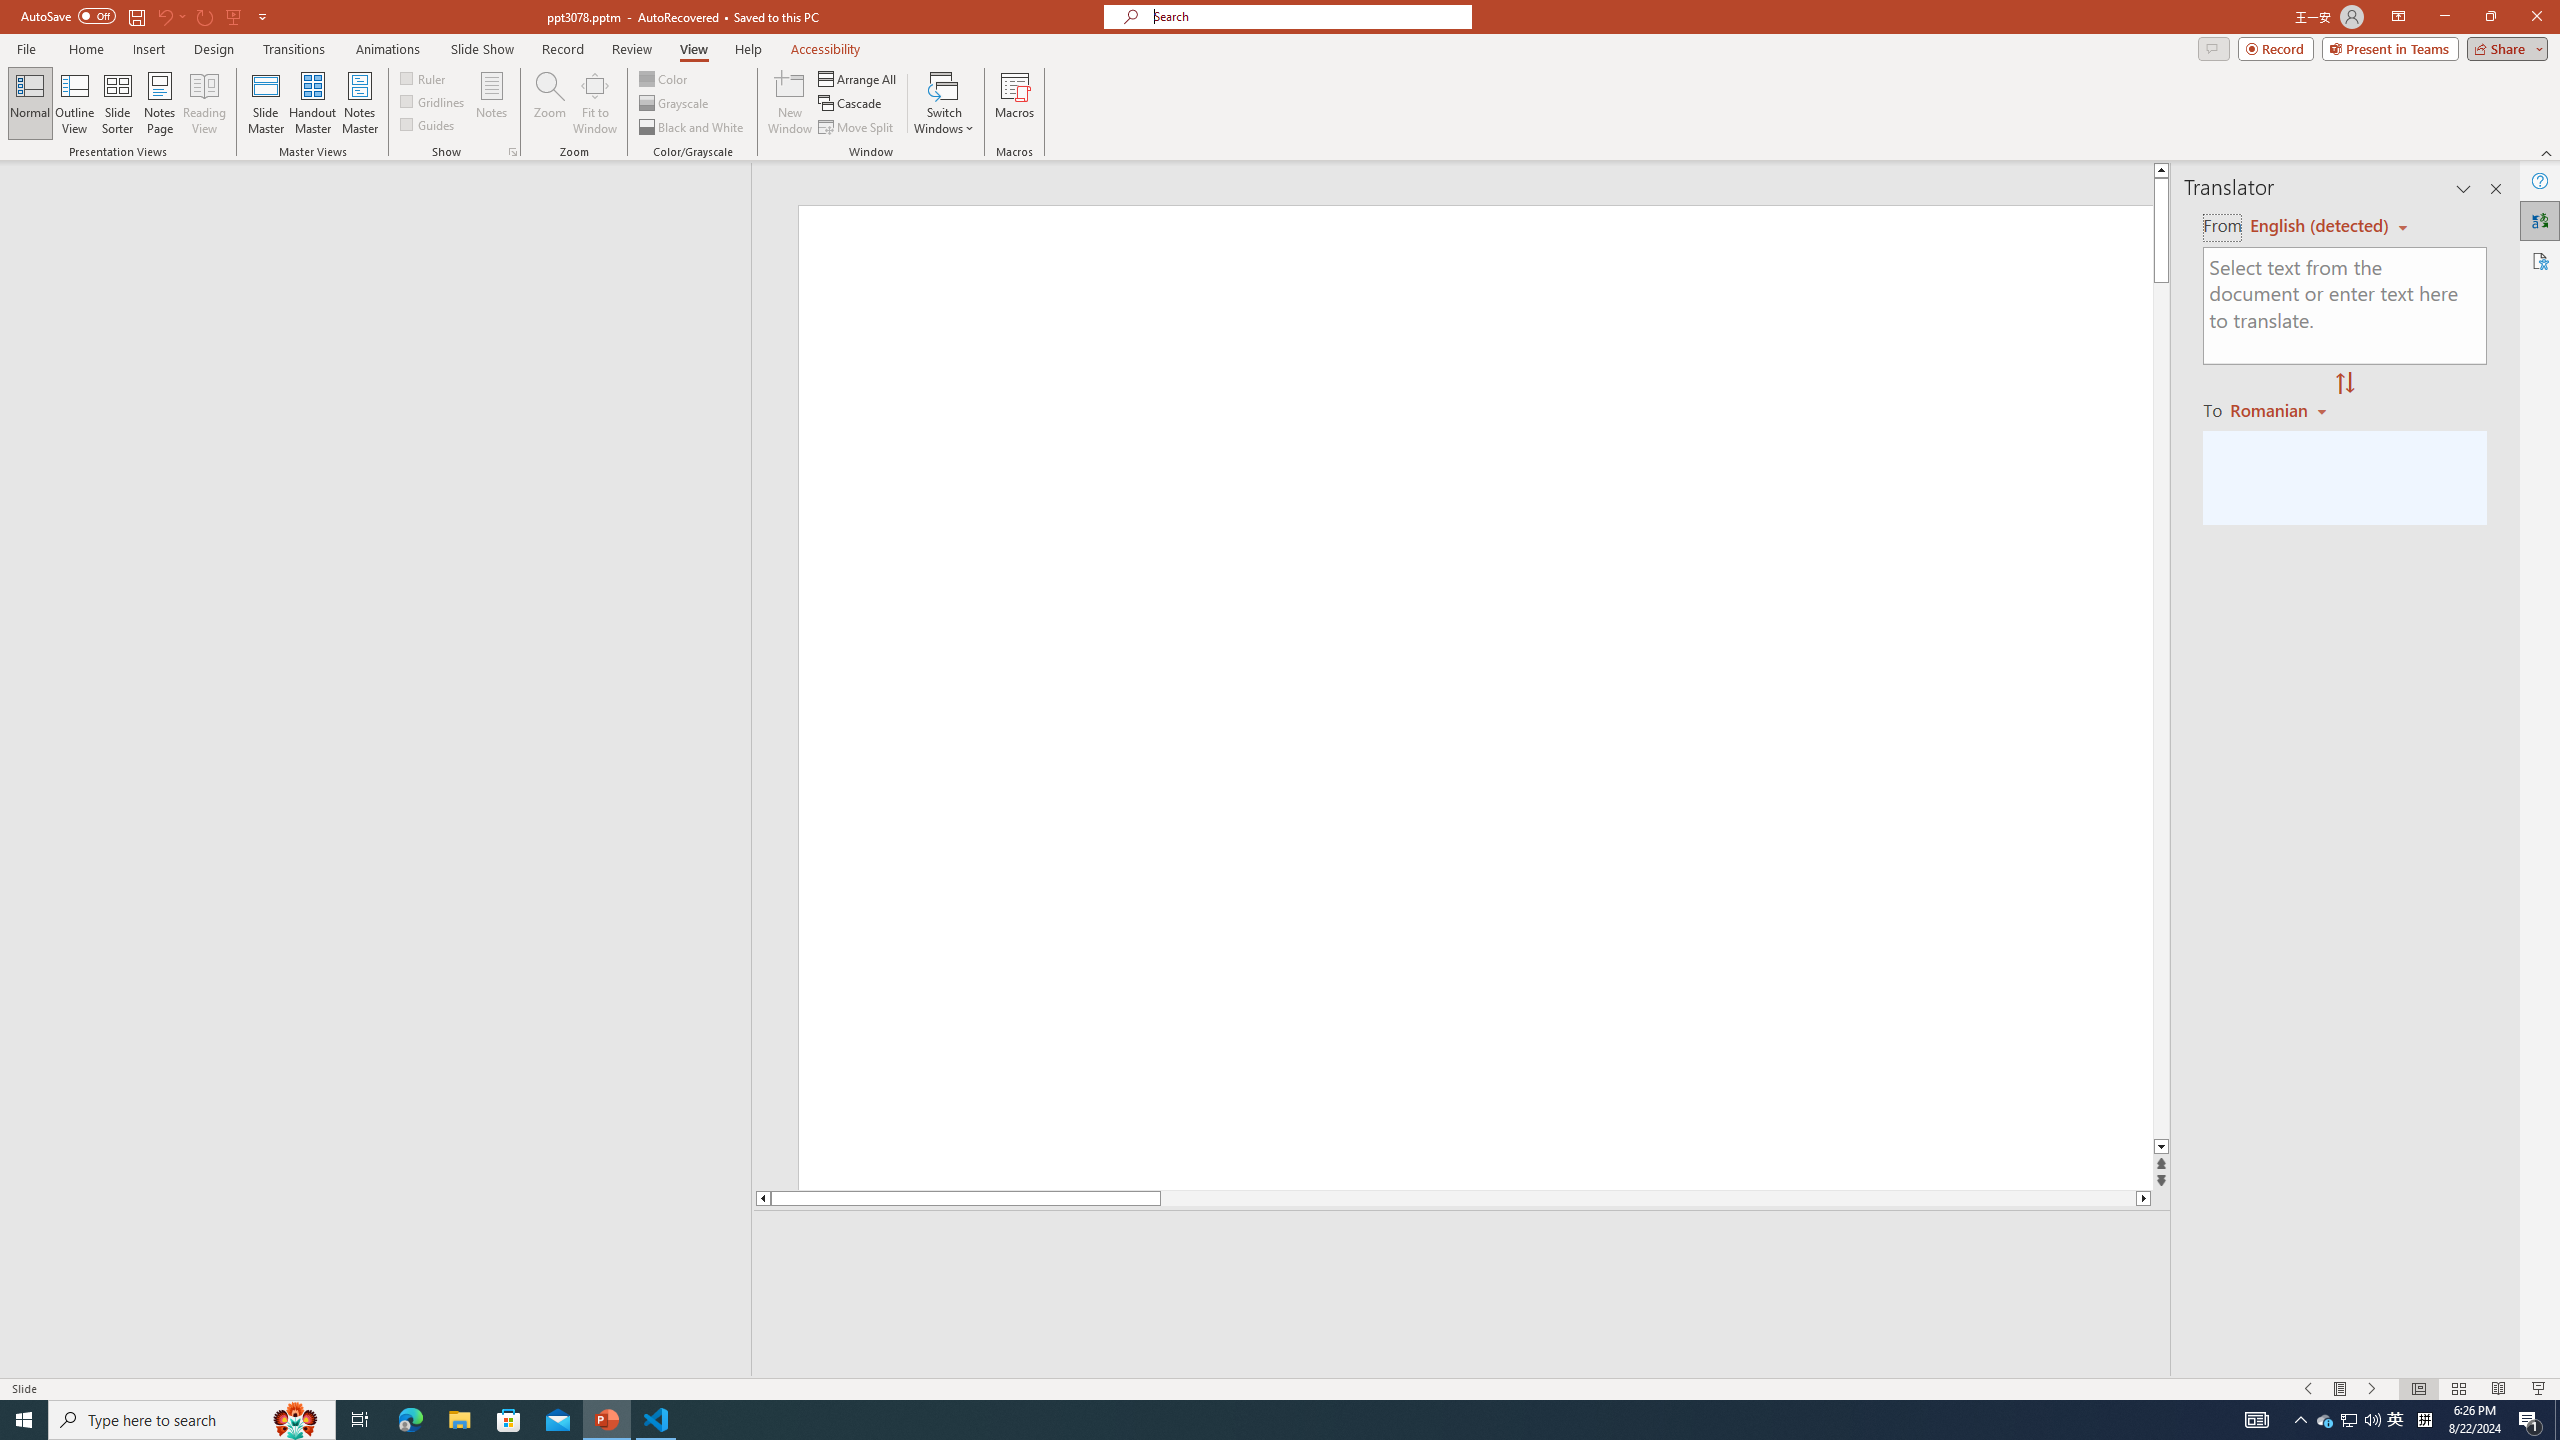 This screenshot has width=2560, height=1440. I want to click on Switch Windows, so click(944, 103).